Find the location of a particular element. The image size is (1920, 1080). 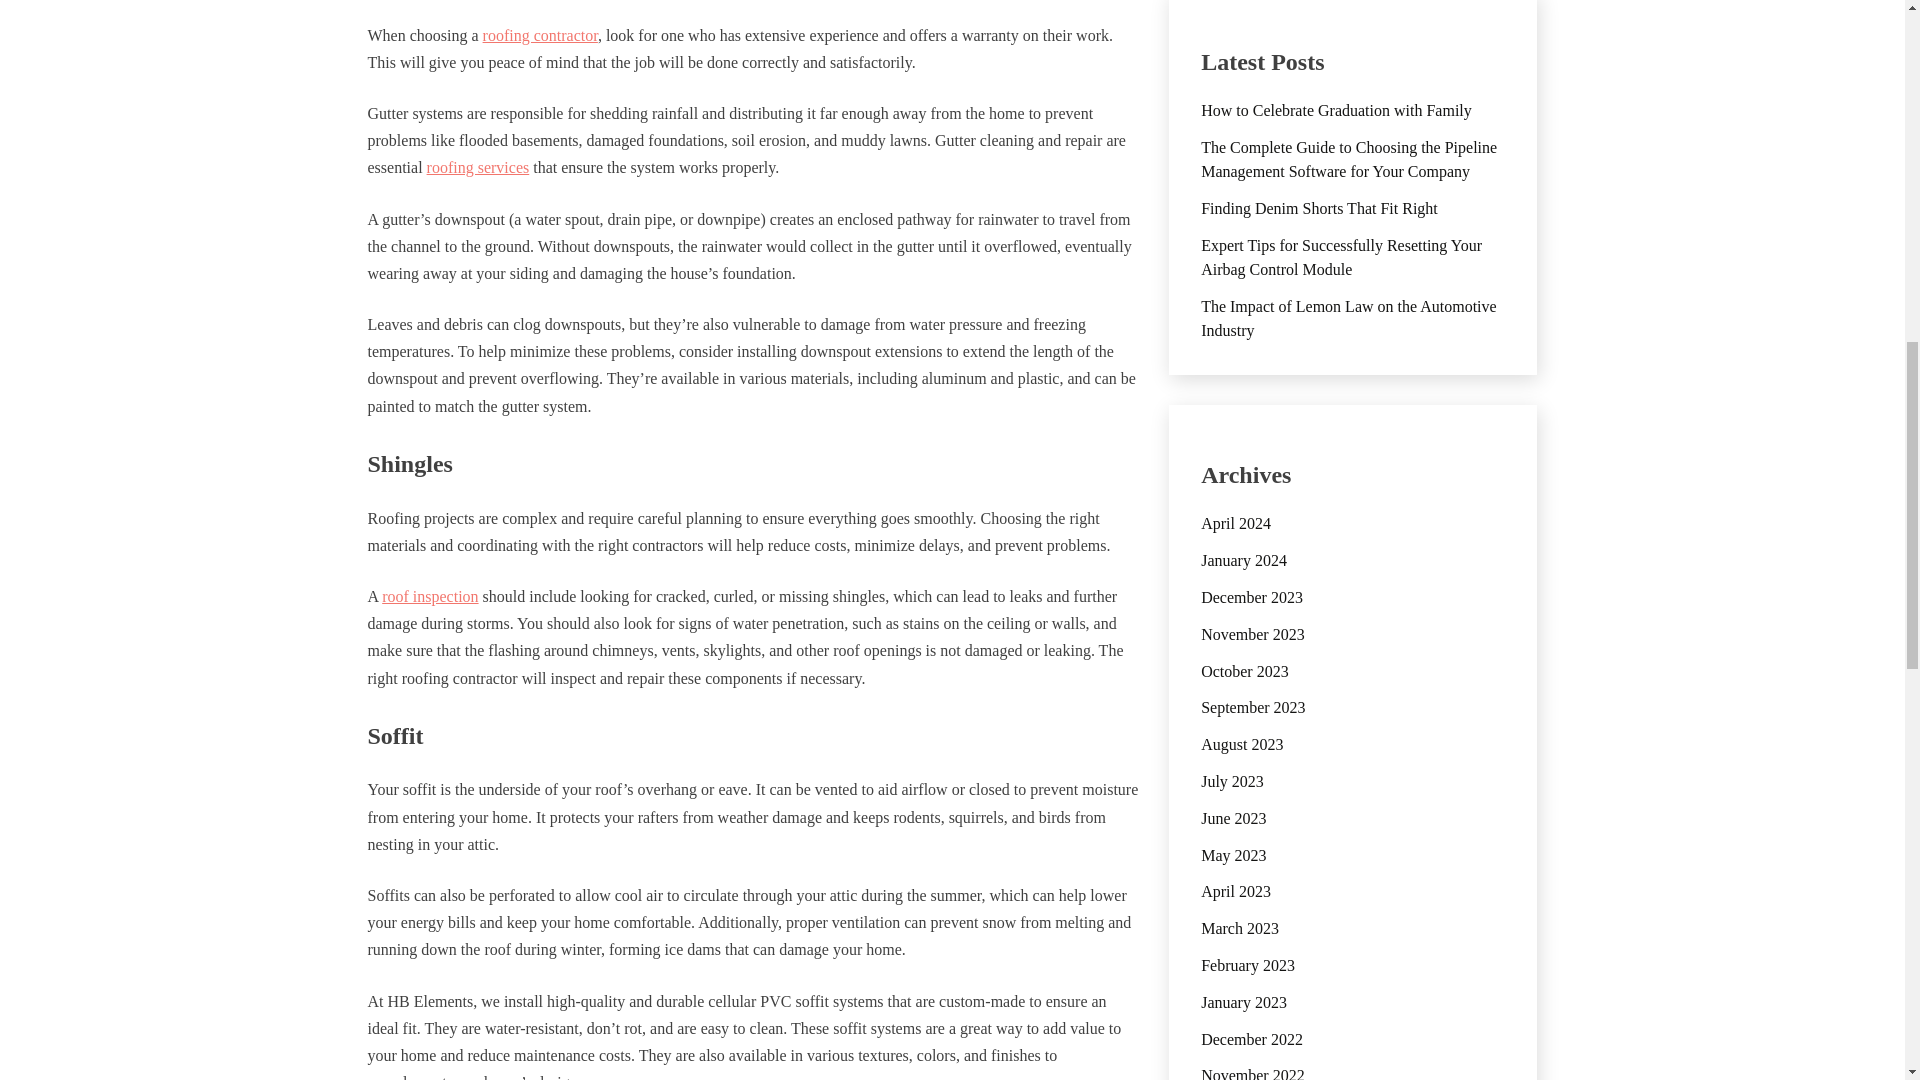

roof inspection is located at coordinates (430, 596).